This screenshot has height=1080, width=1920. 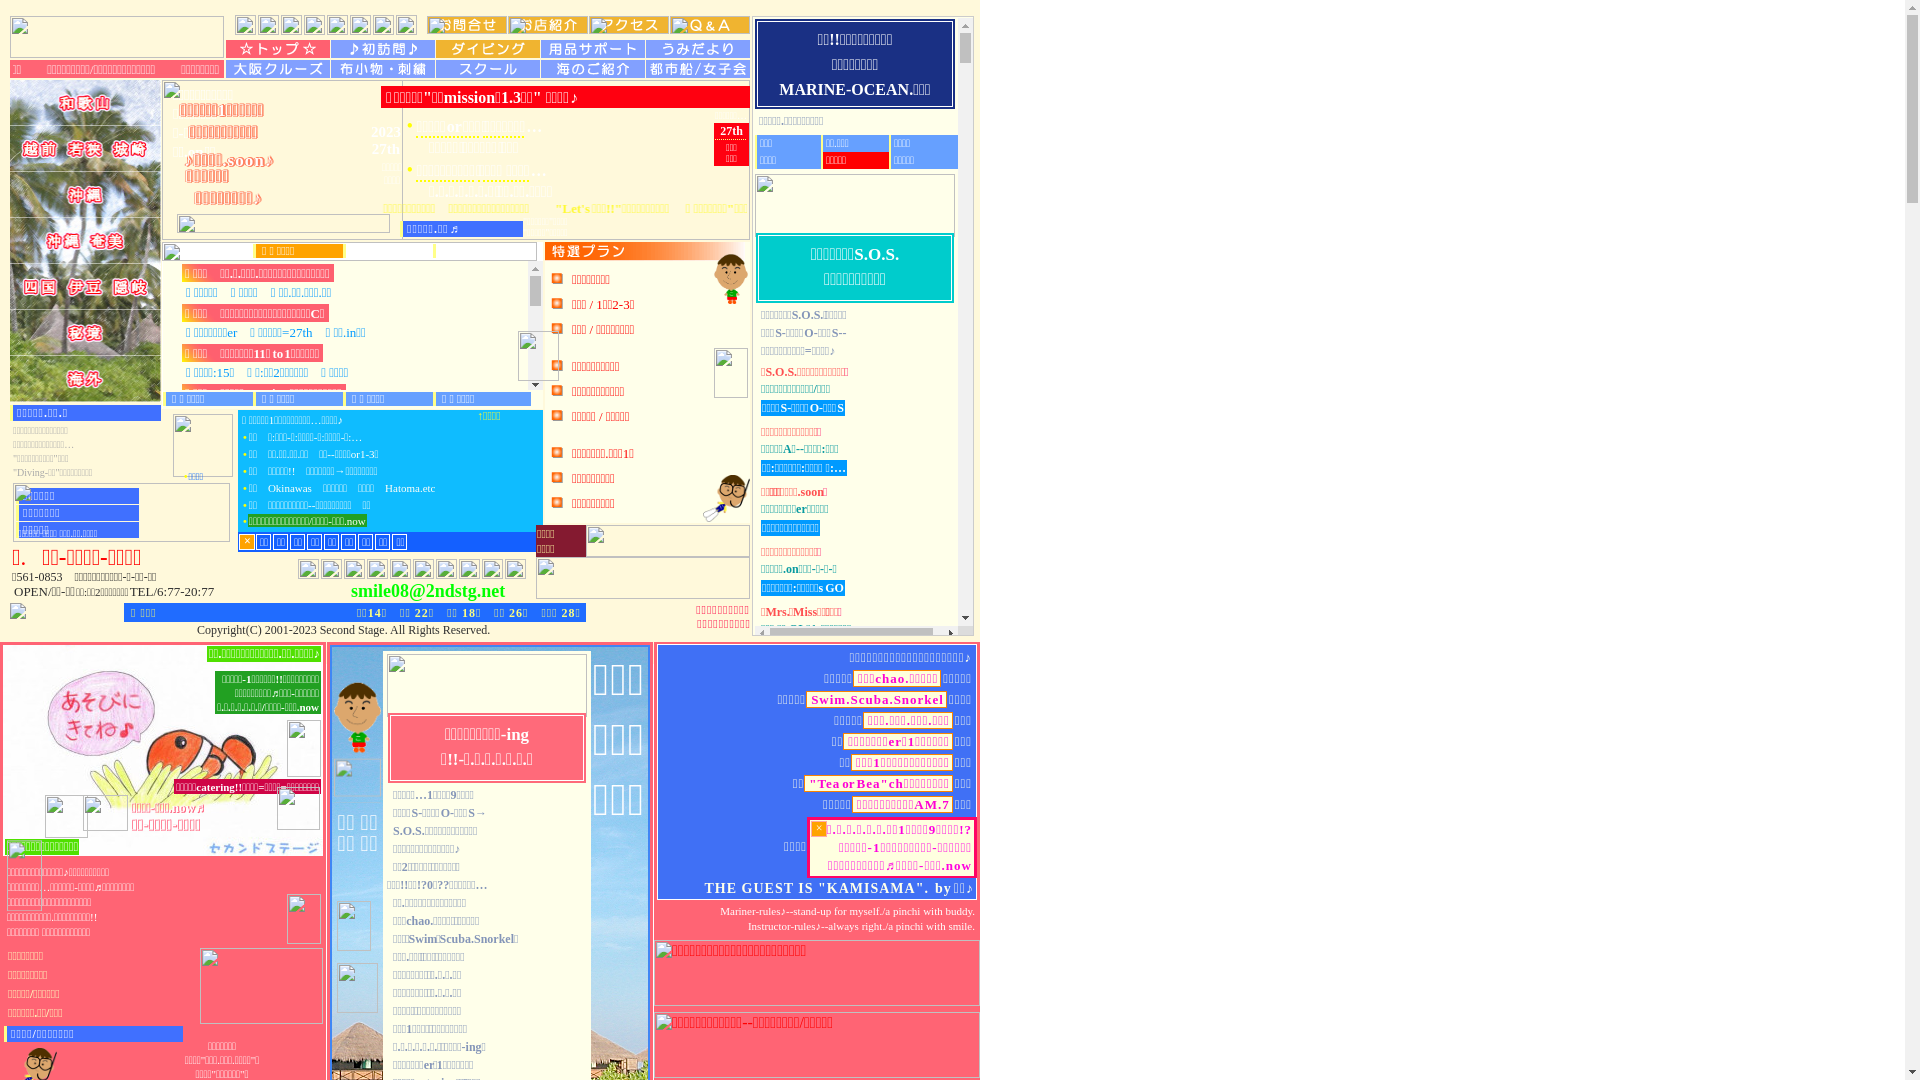 I want to click on smile08@2ndstg.net, so click(x=428, y=591).